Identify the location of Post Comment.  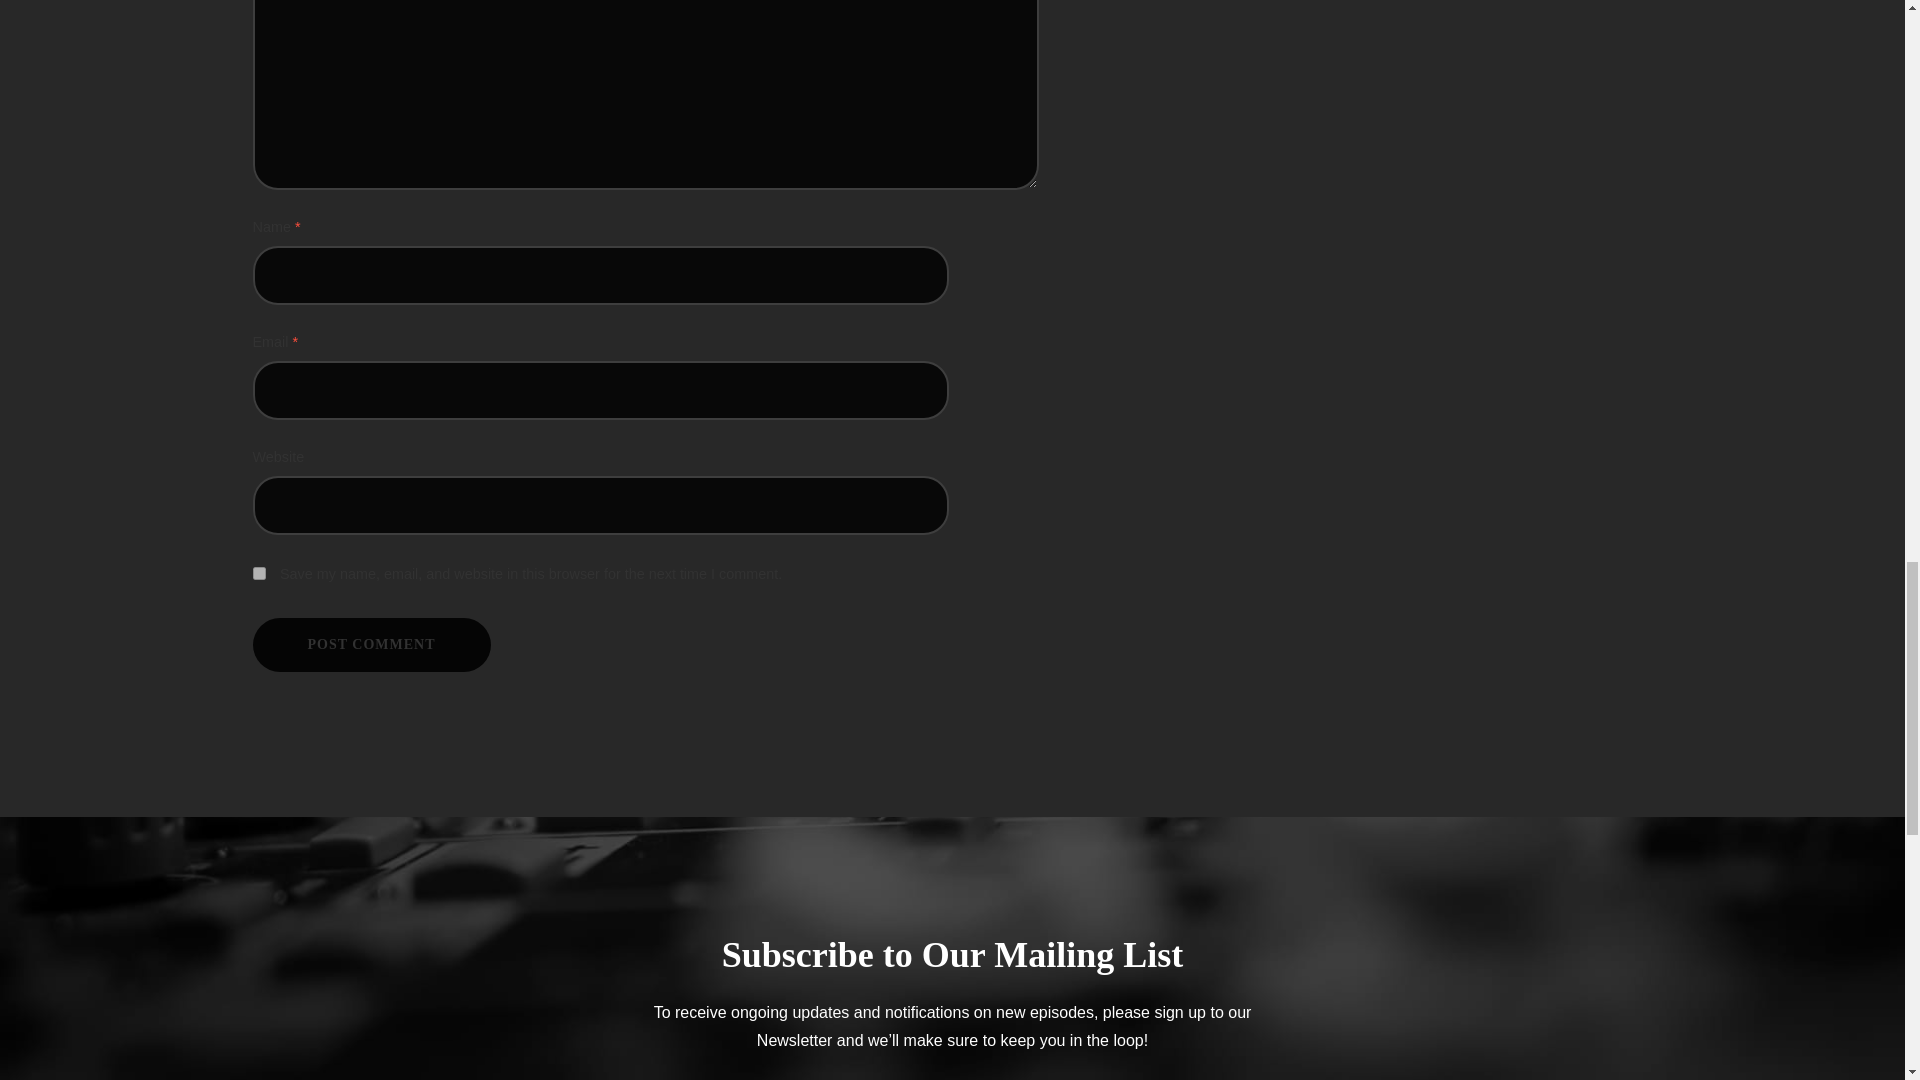
(370, 644).